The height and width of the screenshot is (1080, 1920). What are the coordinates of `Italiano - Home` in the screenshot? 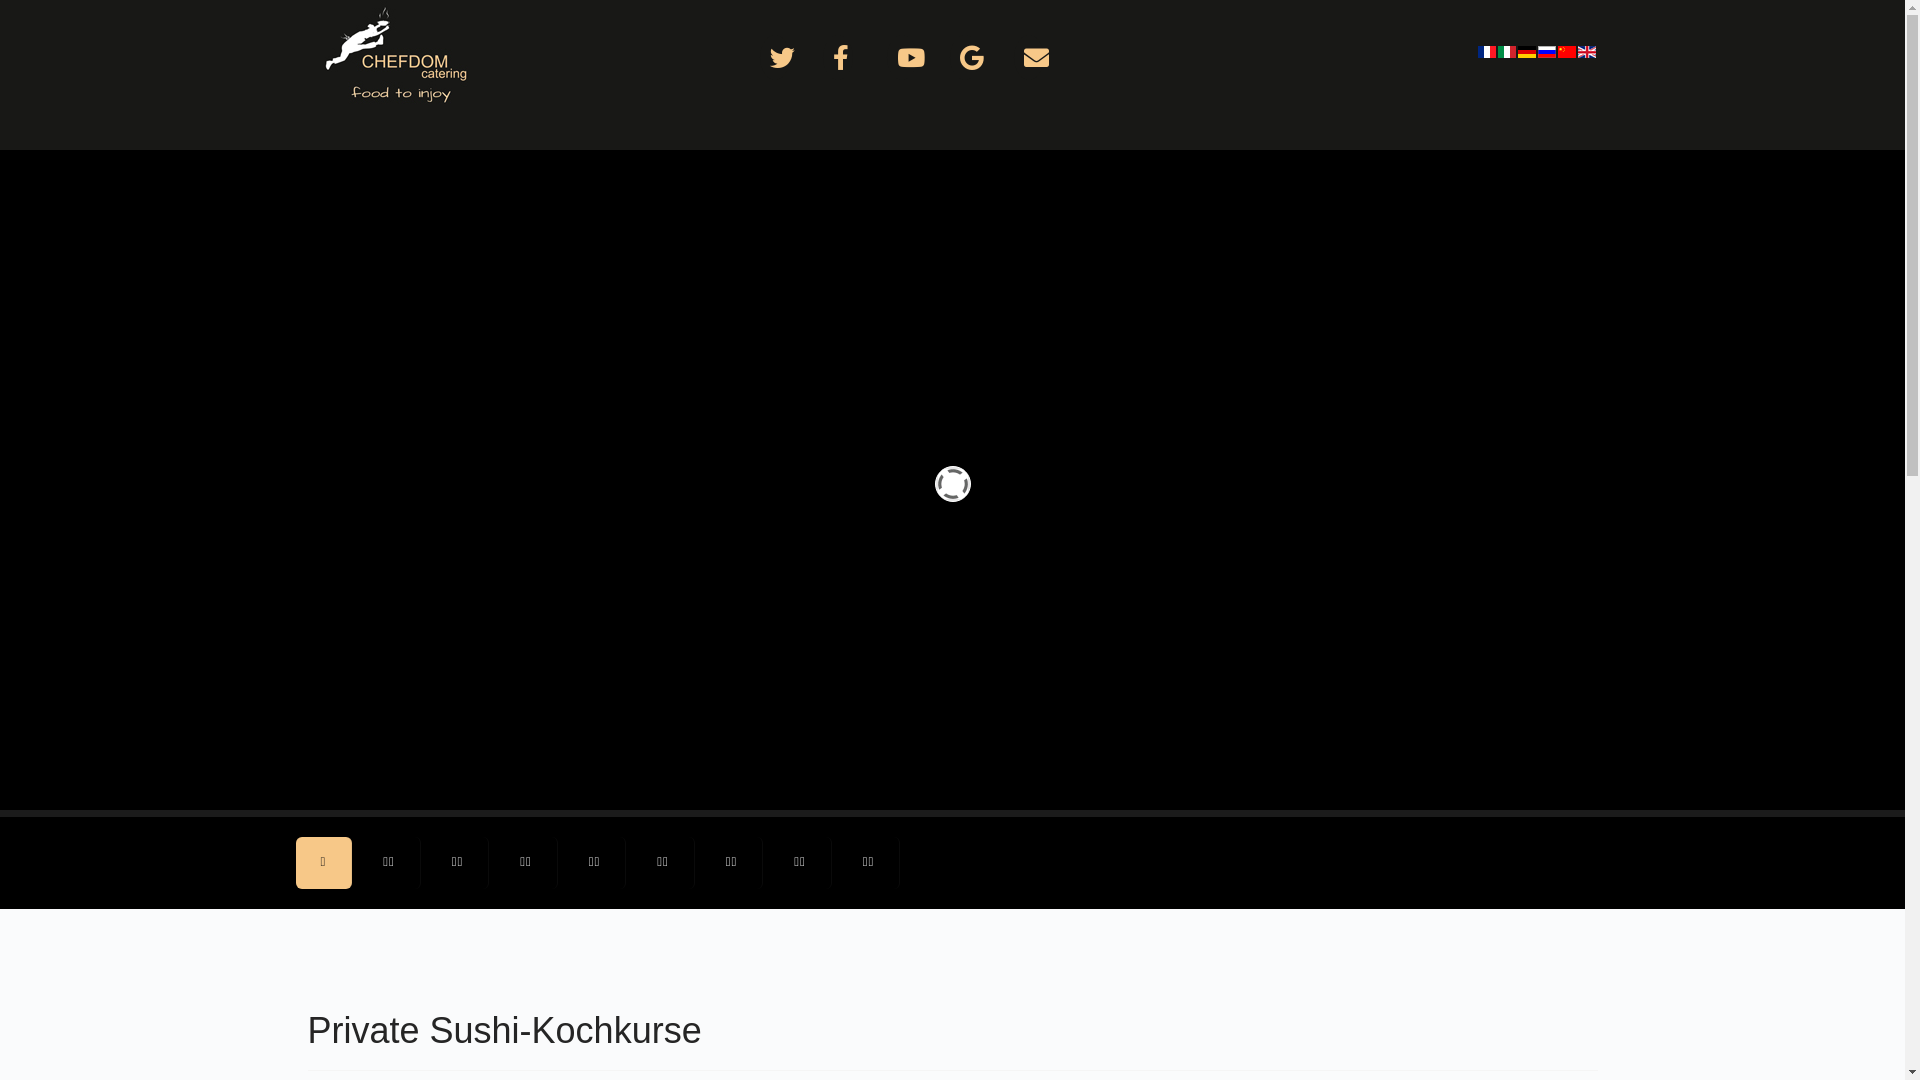 It's located at (1508, 52).